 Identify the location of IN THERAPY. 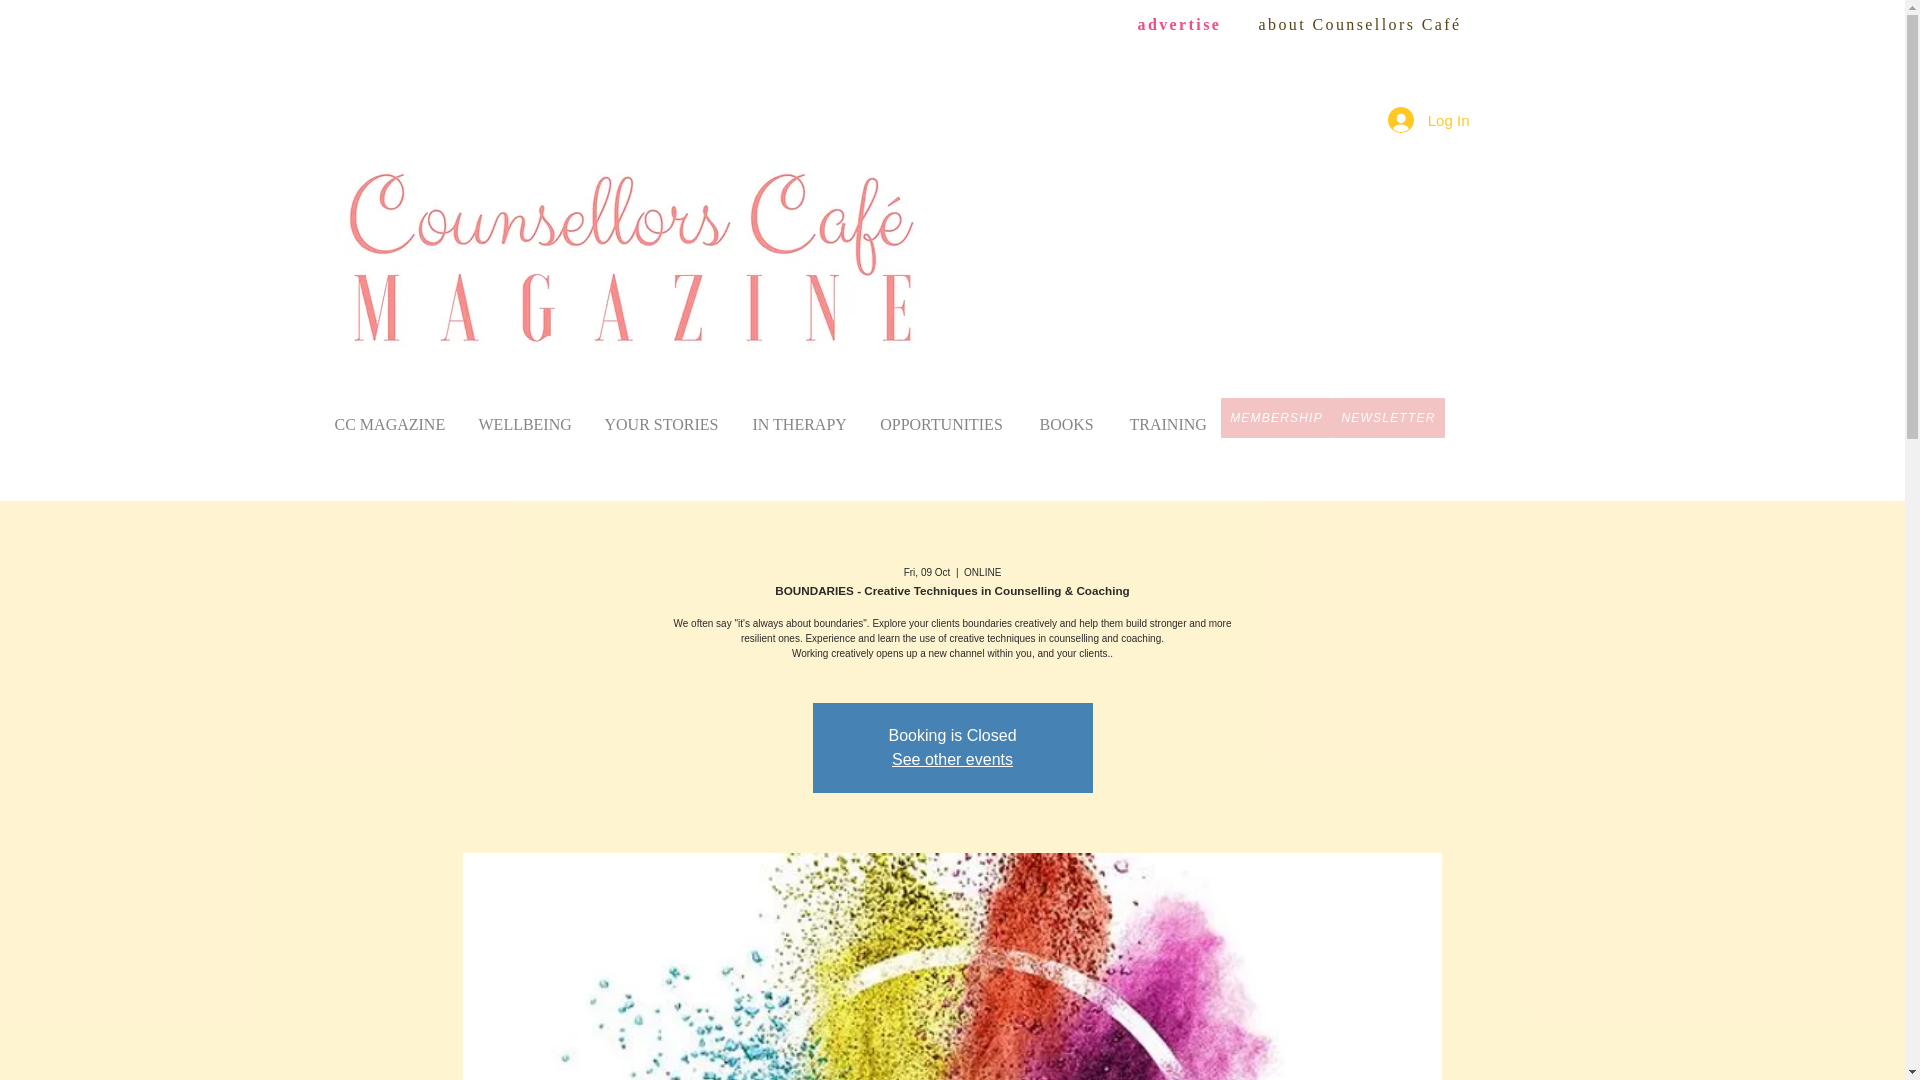
(796, 416).